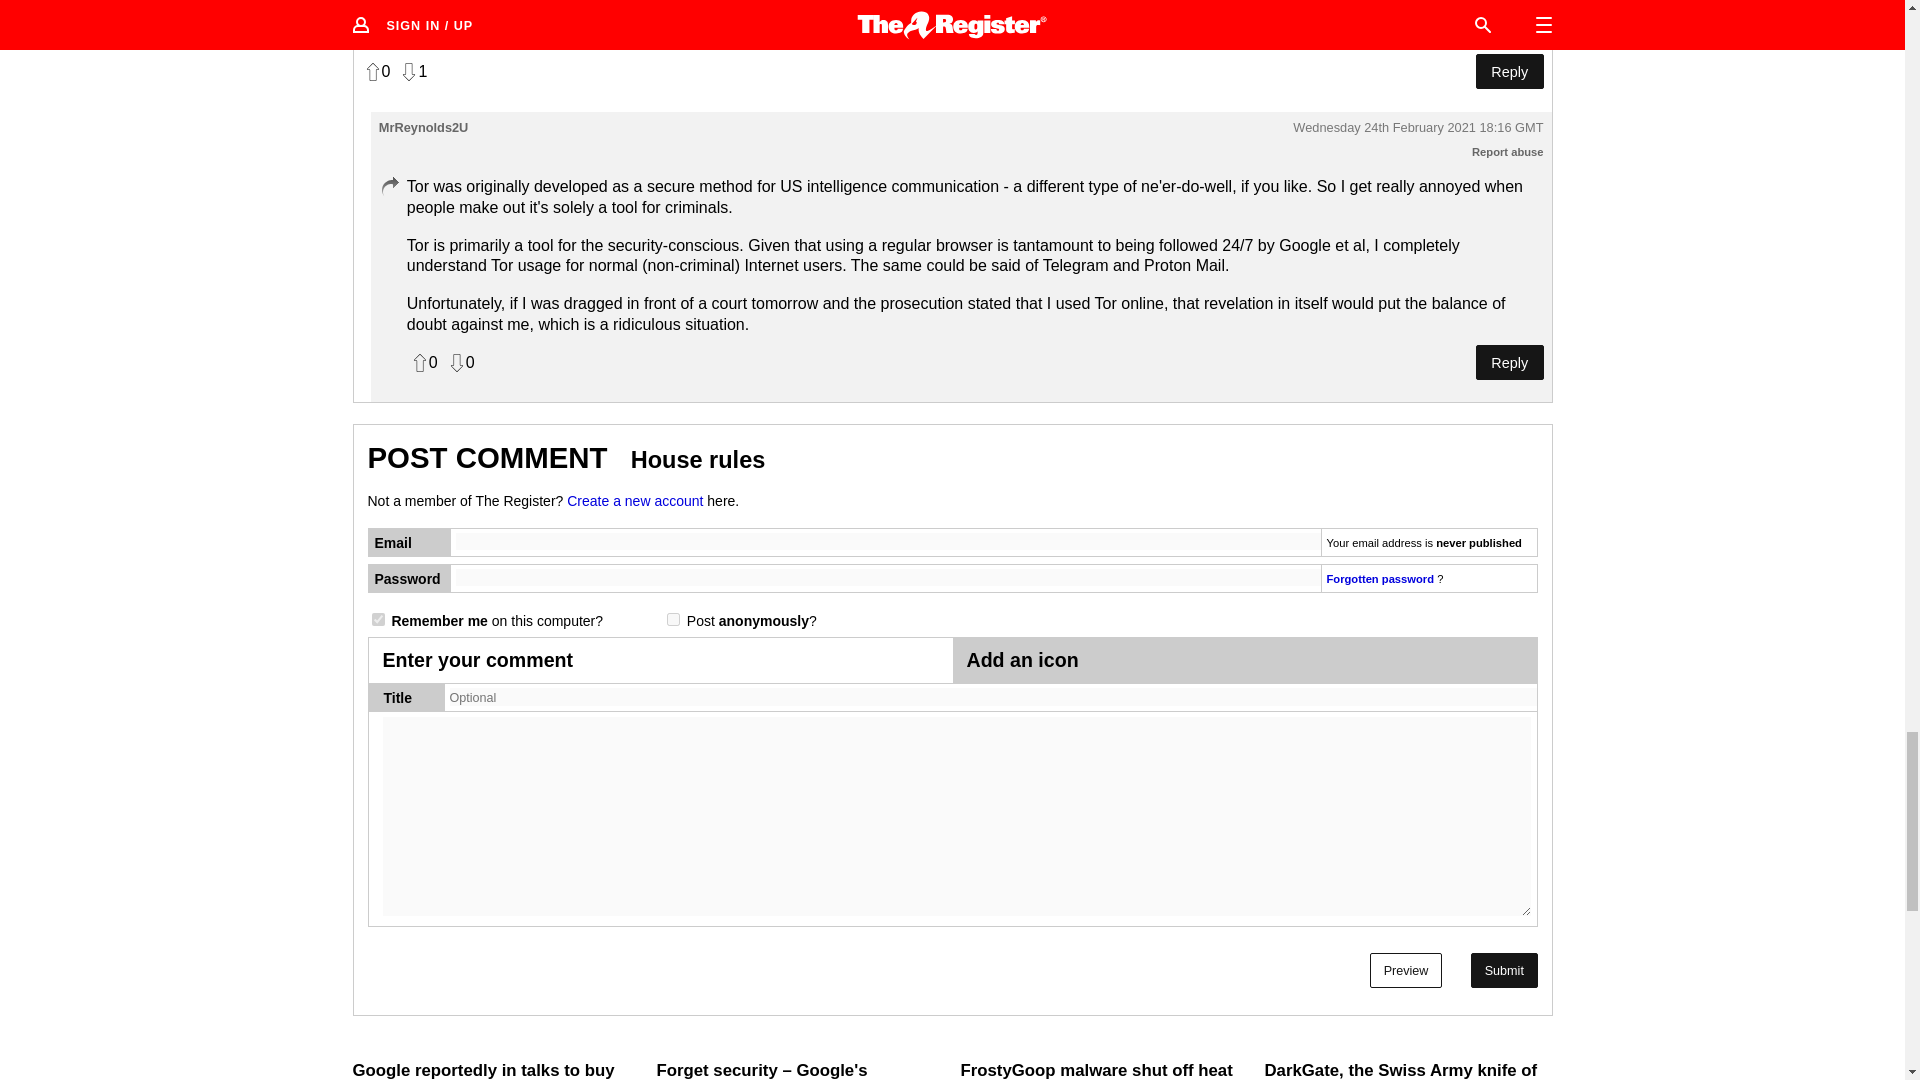 The image size is (1920, 1080). Describe the element at coordinates (1508, 151) in the screenshot. I see `Report abuse` at that location.